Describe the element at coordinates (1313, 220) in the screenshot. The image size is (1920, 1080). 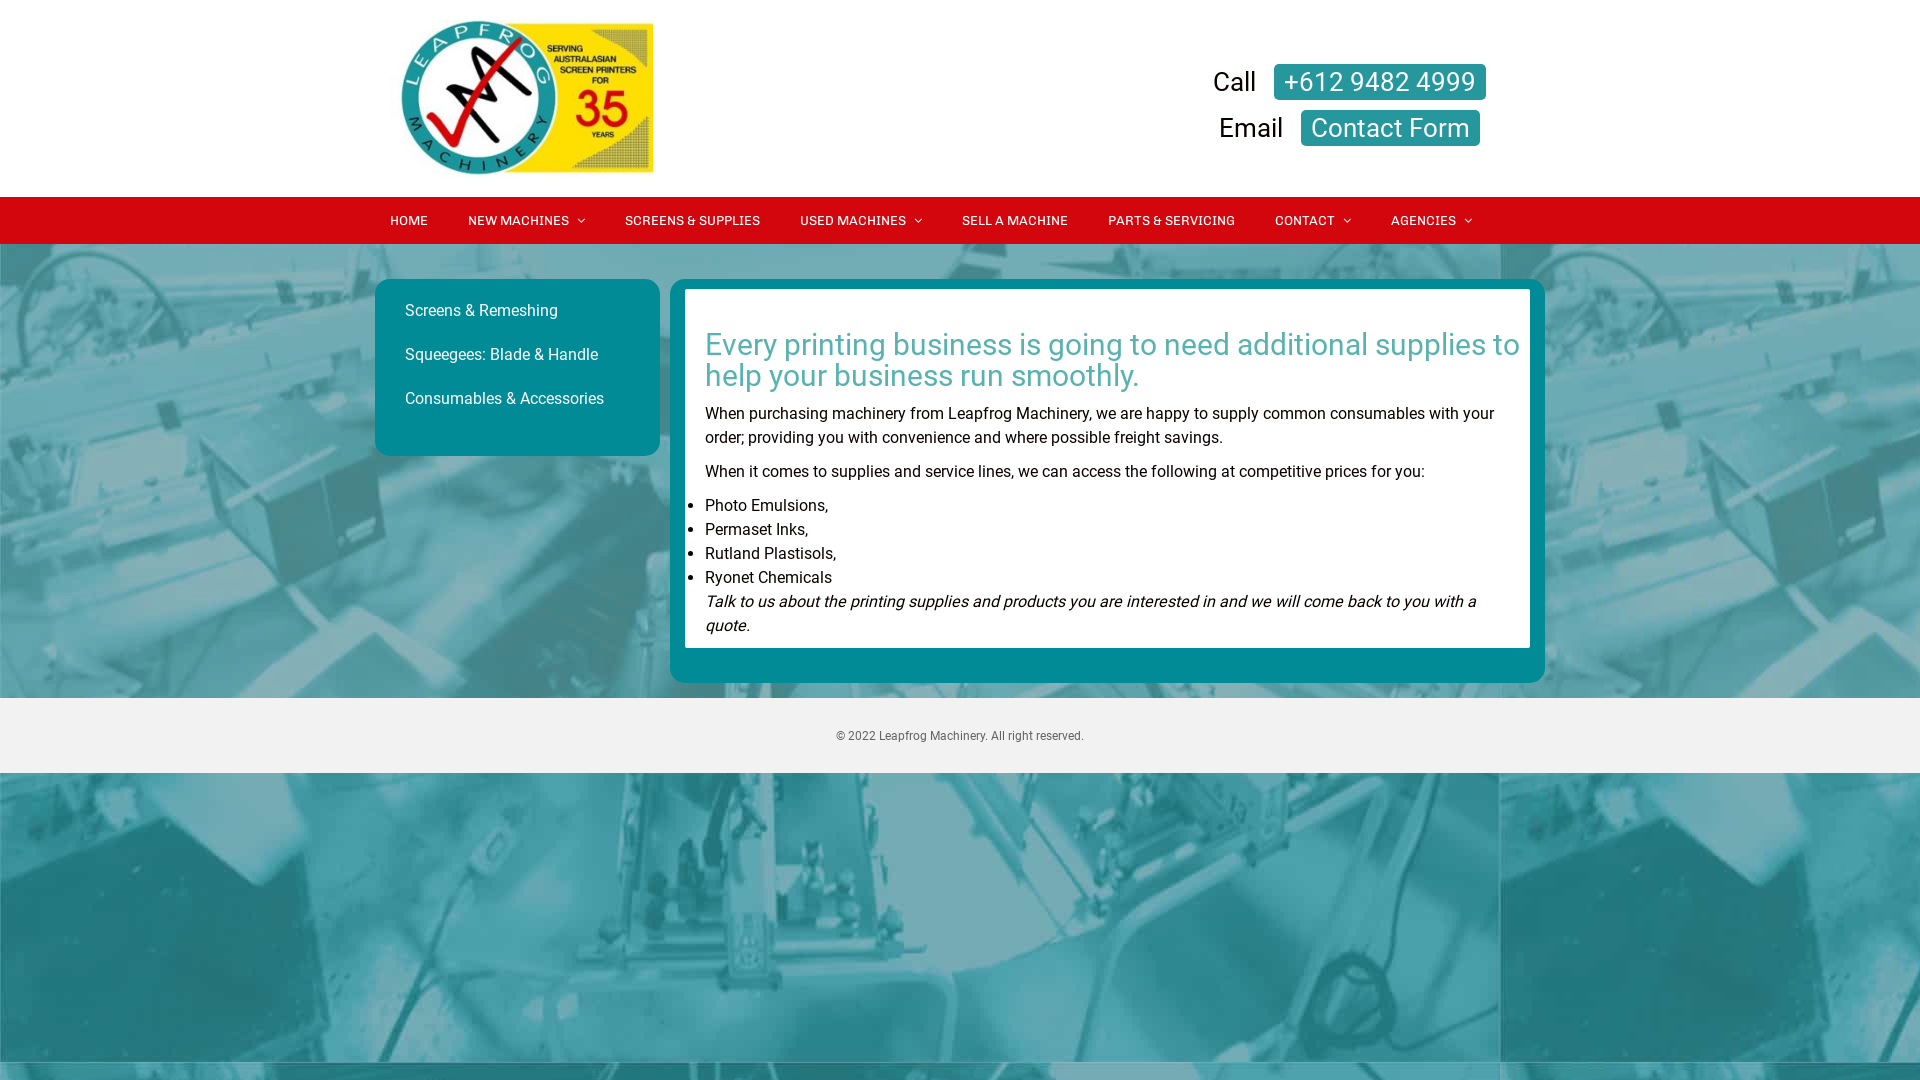
I see `CONTACT` at that location.